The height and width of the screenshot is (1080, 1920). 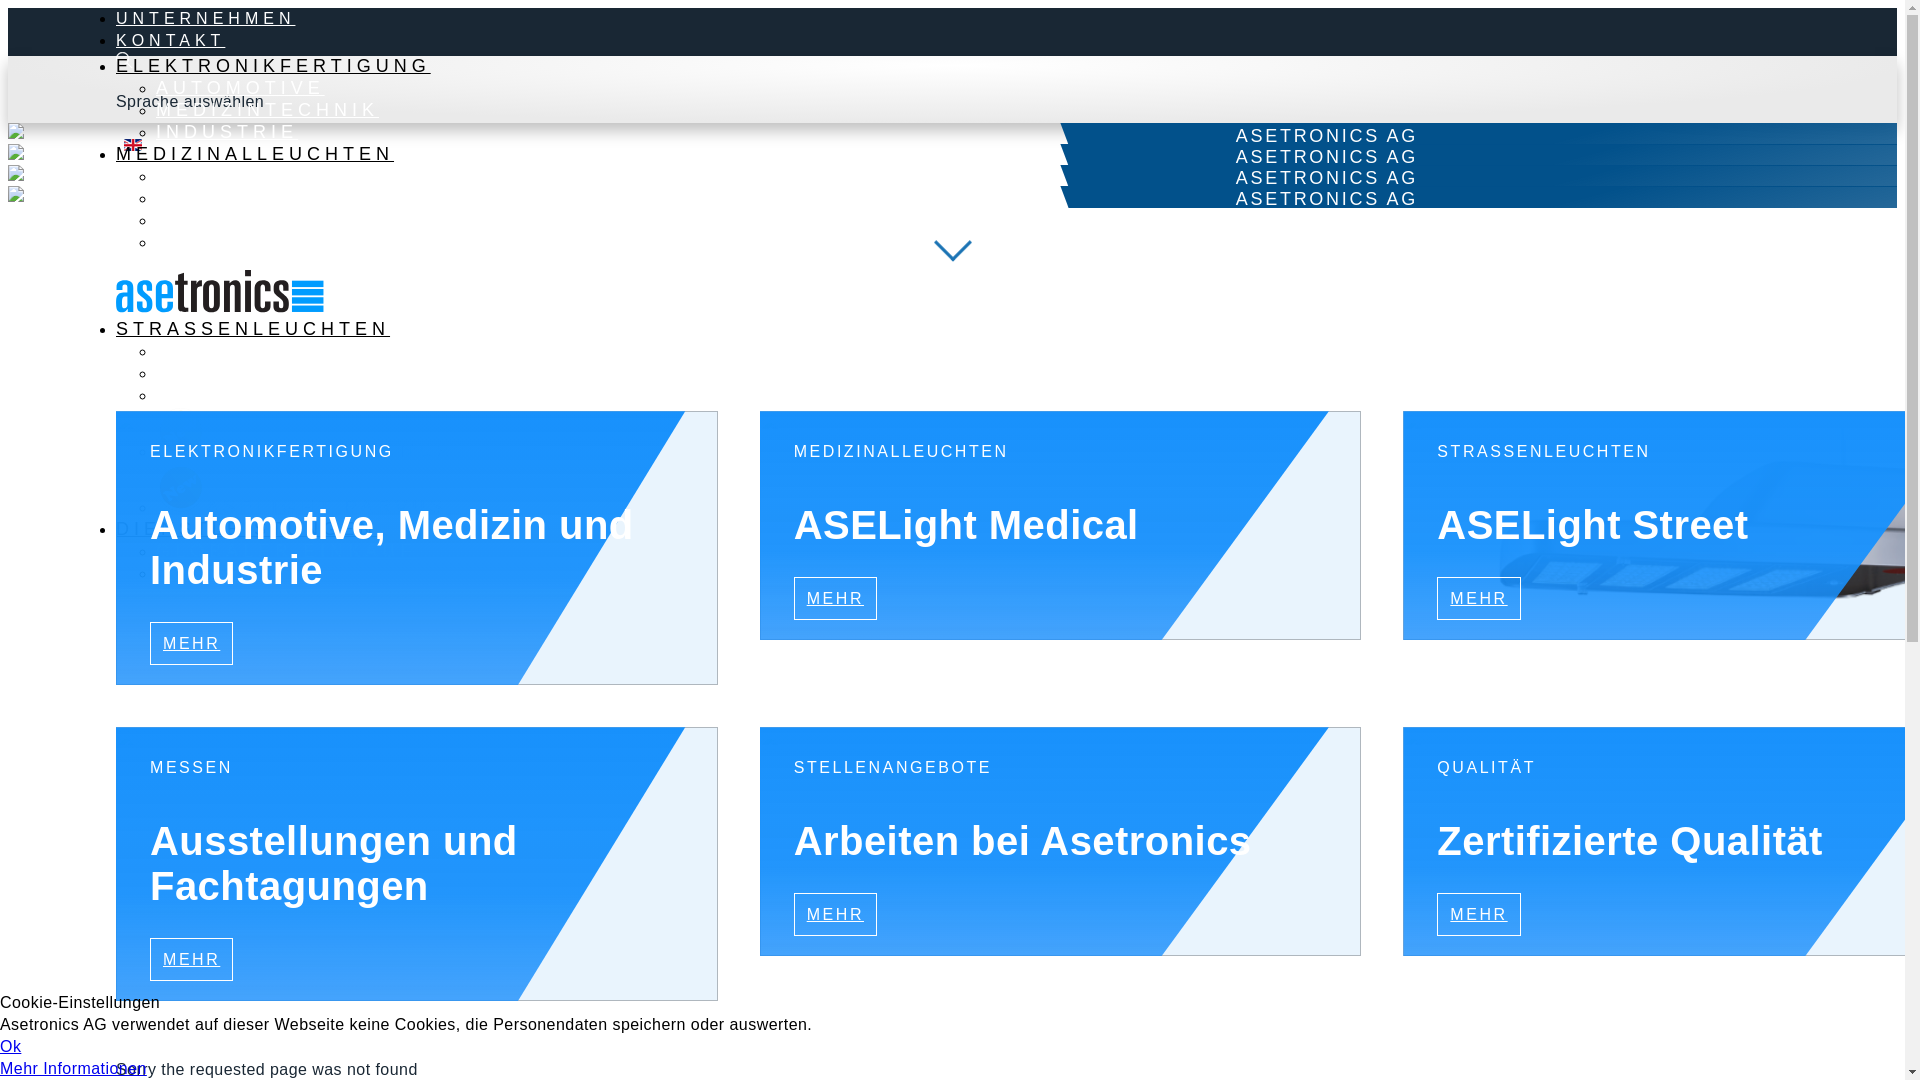 What do you see at coordinates (451, 578) in the screenshot?
I see `Automotive, Medizin und Industrie` at bounding box center [451, 578].